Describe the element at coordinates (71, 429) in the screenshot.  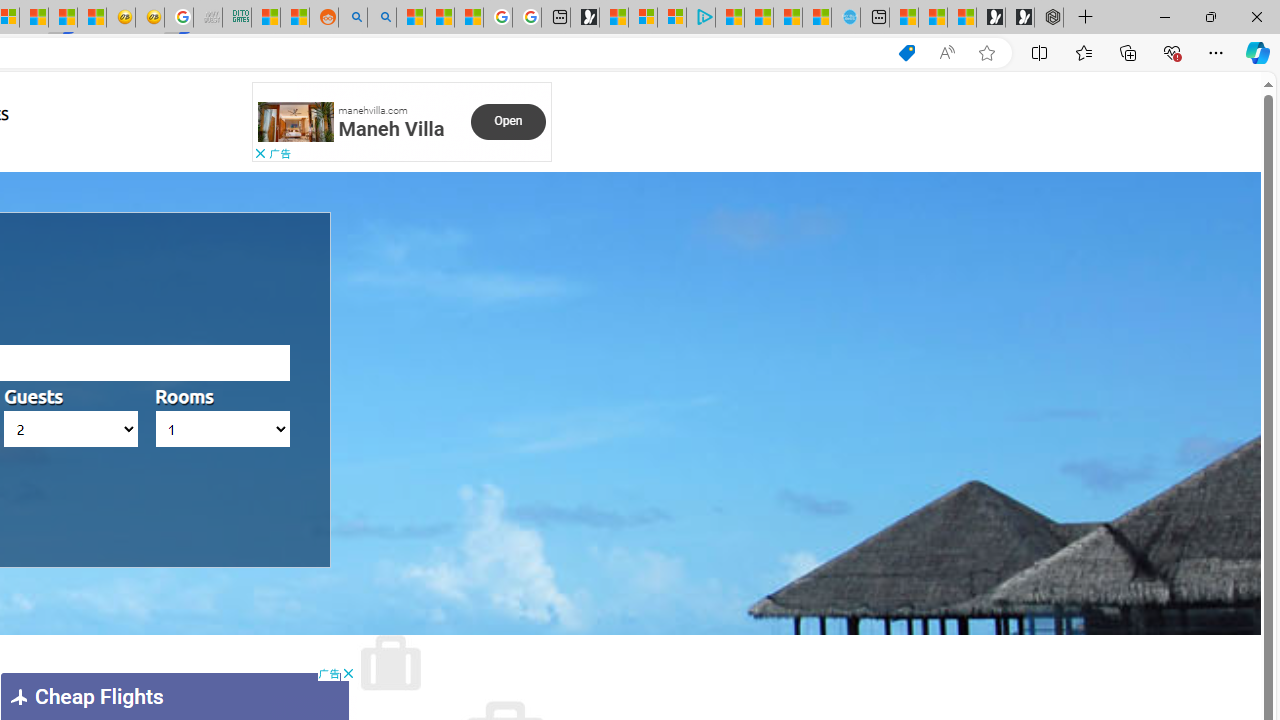
I see `AutomationID: hotels_passengers` at that location.